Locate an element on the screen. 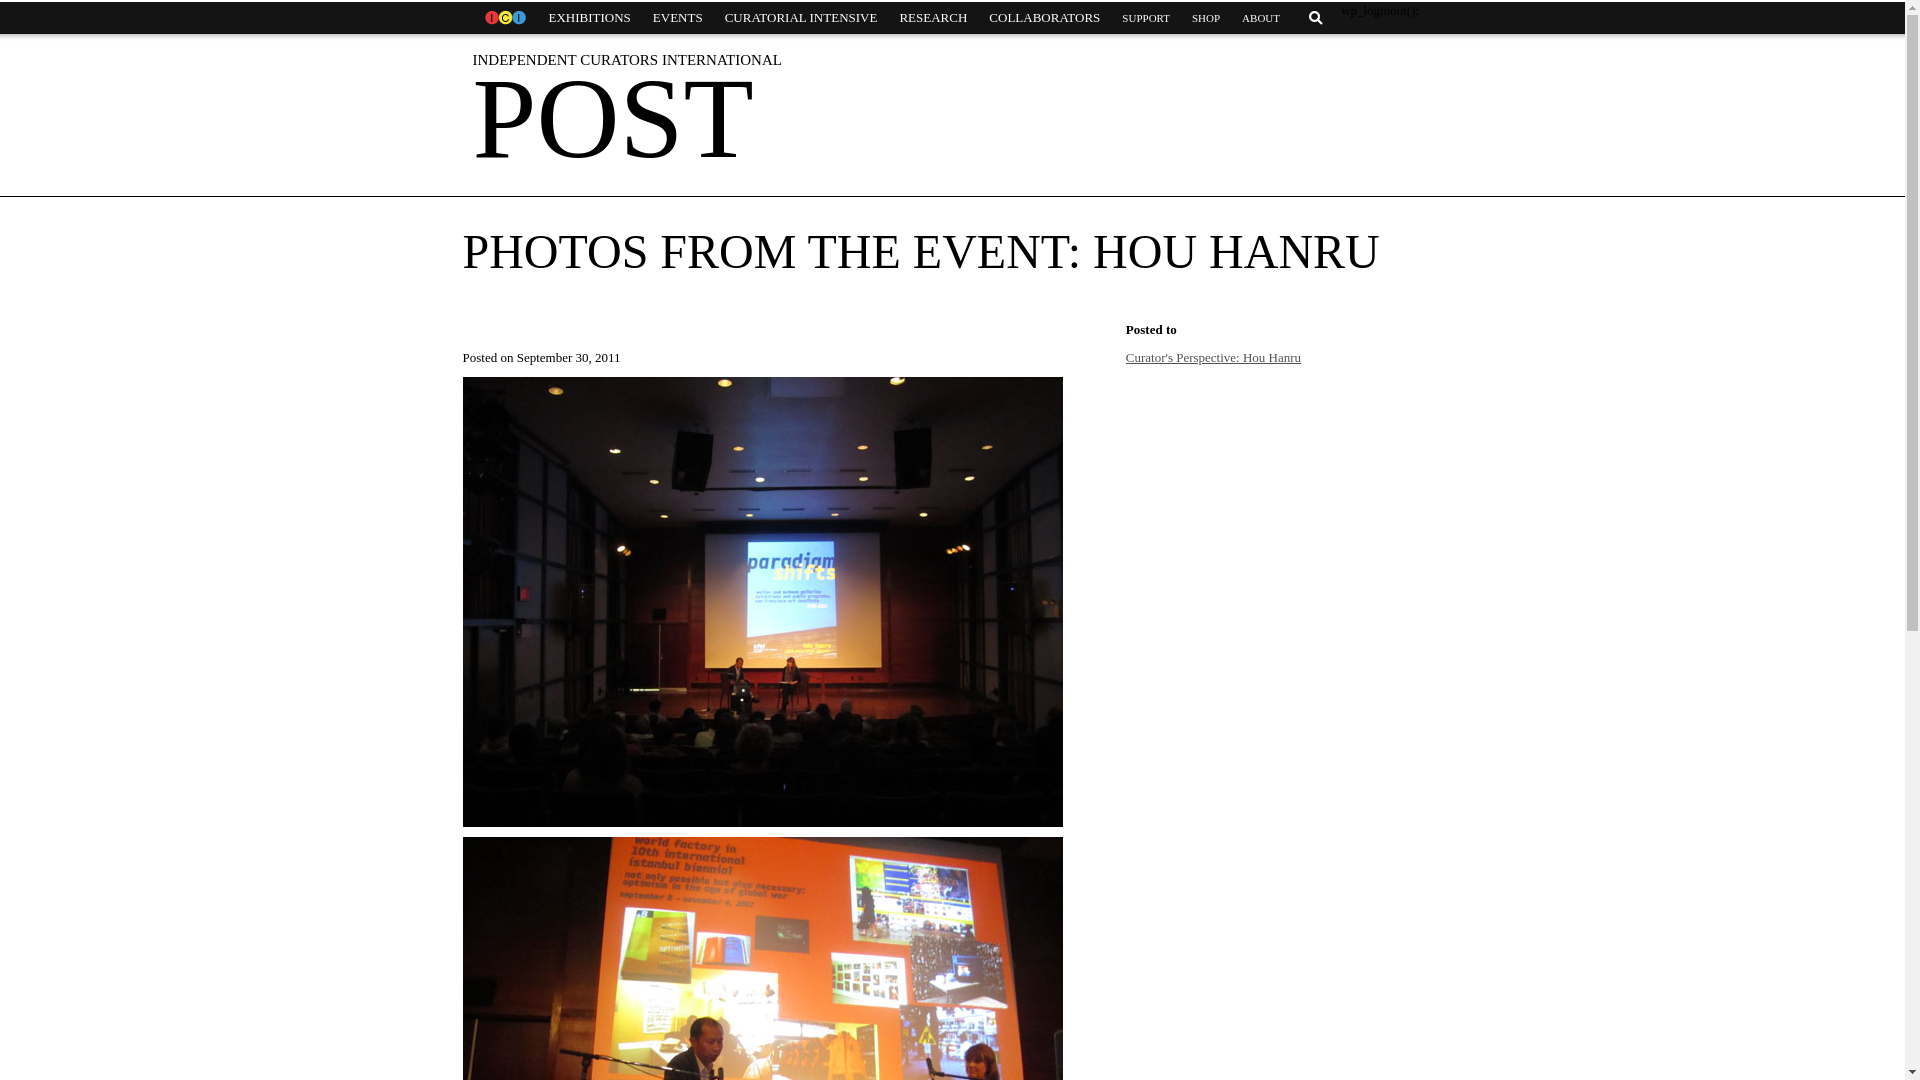 This screenshot has height=1080, width=1920. EVENTS is located at coordinates (678, 18).